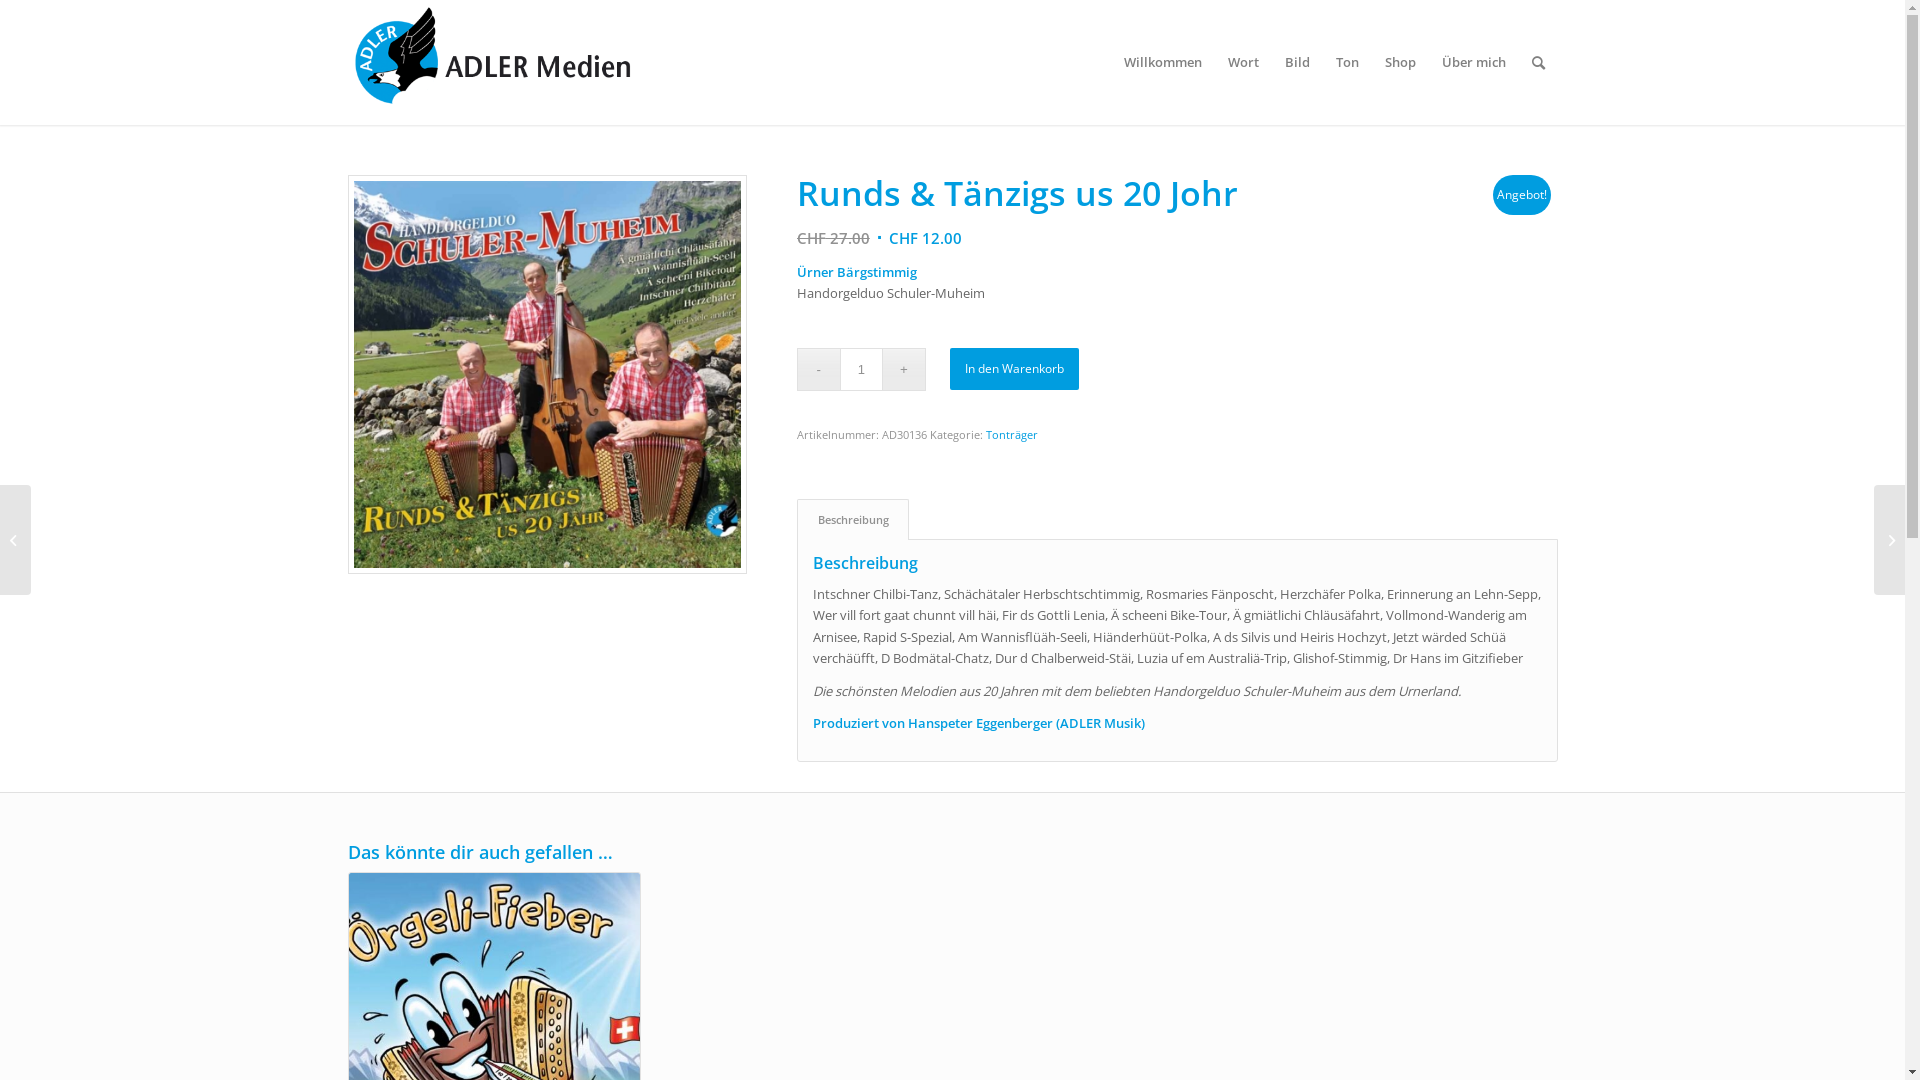  What do you see at coordinates (1162, 62) in the screenshot?
I see `Willkommen` at bounding box center [1162, 62].